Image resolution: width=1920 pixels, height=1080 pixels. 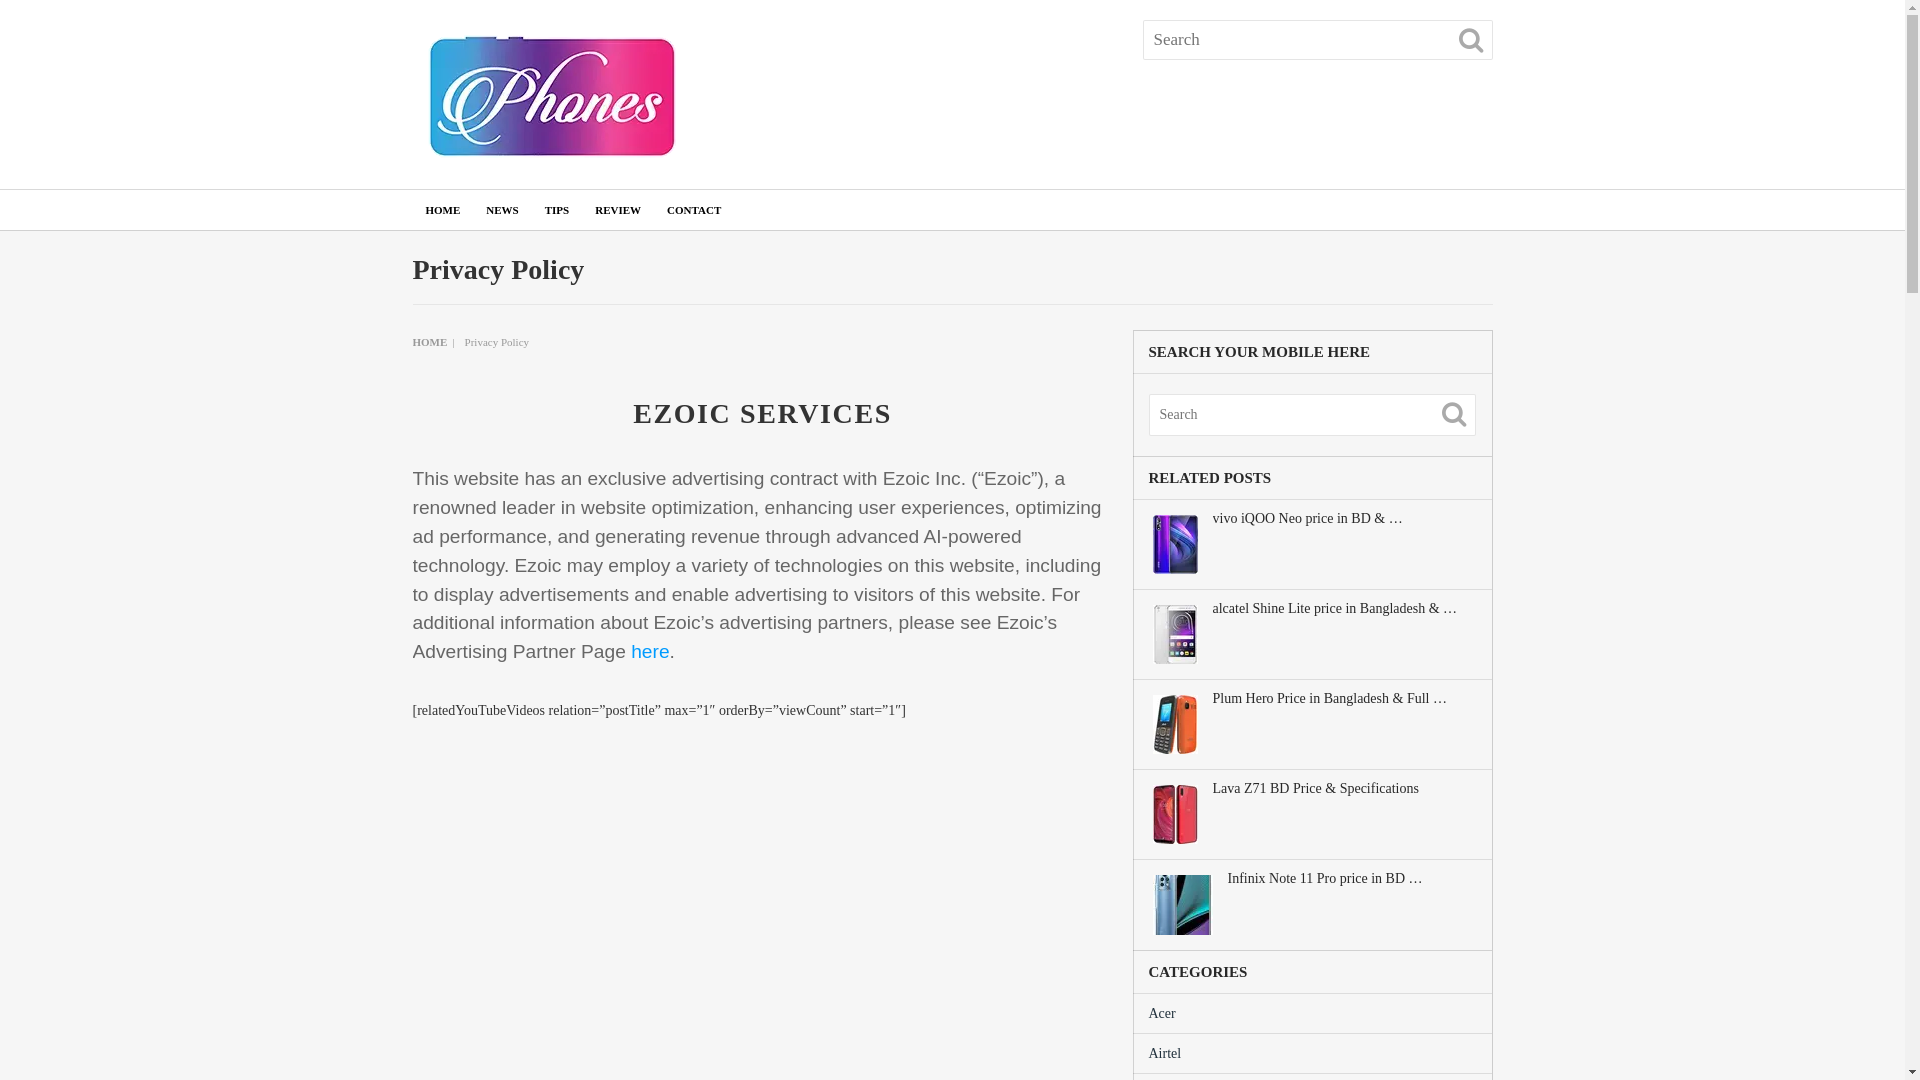 What do you see at coordinates (502, 210) in the screenshot?
I see `NEWS` at bounding box center [502, 210].